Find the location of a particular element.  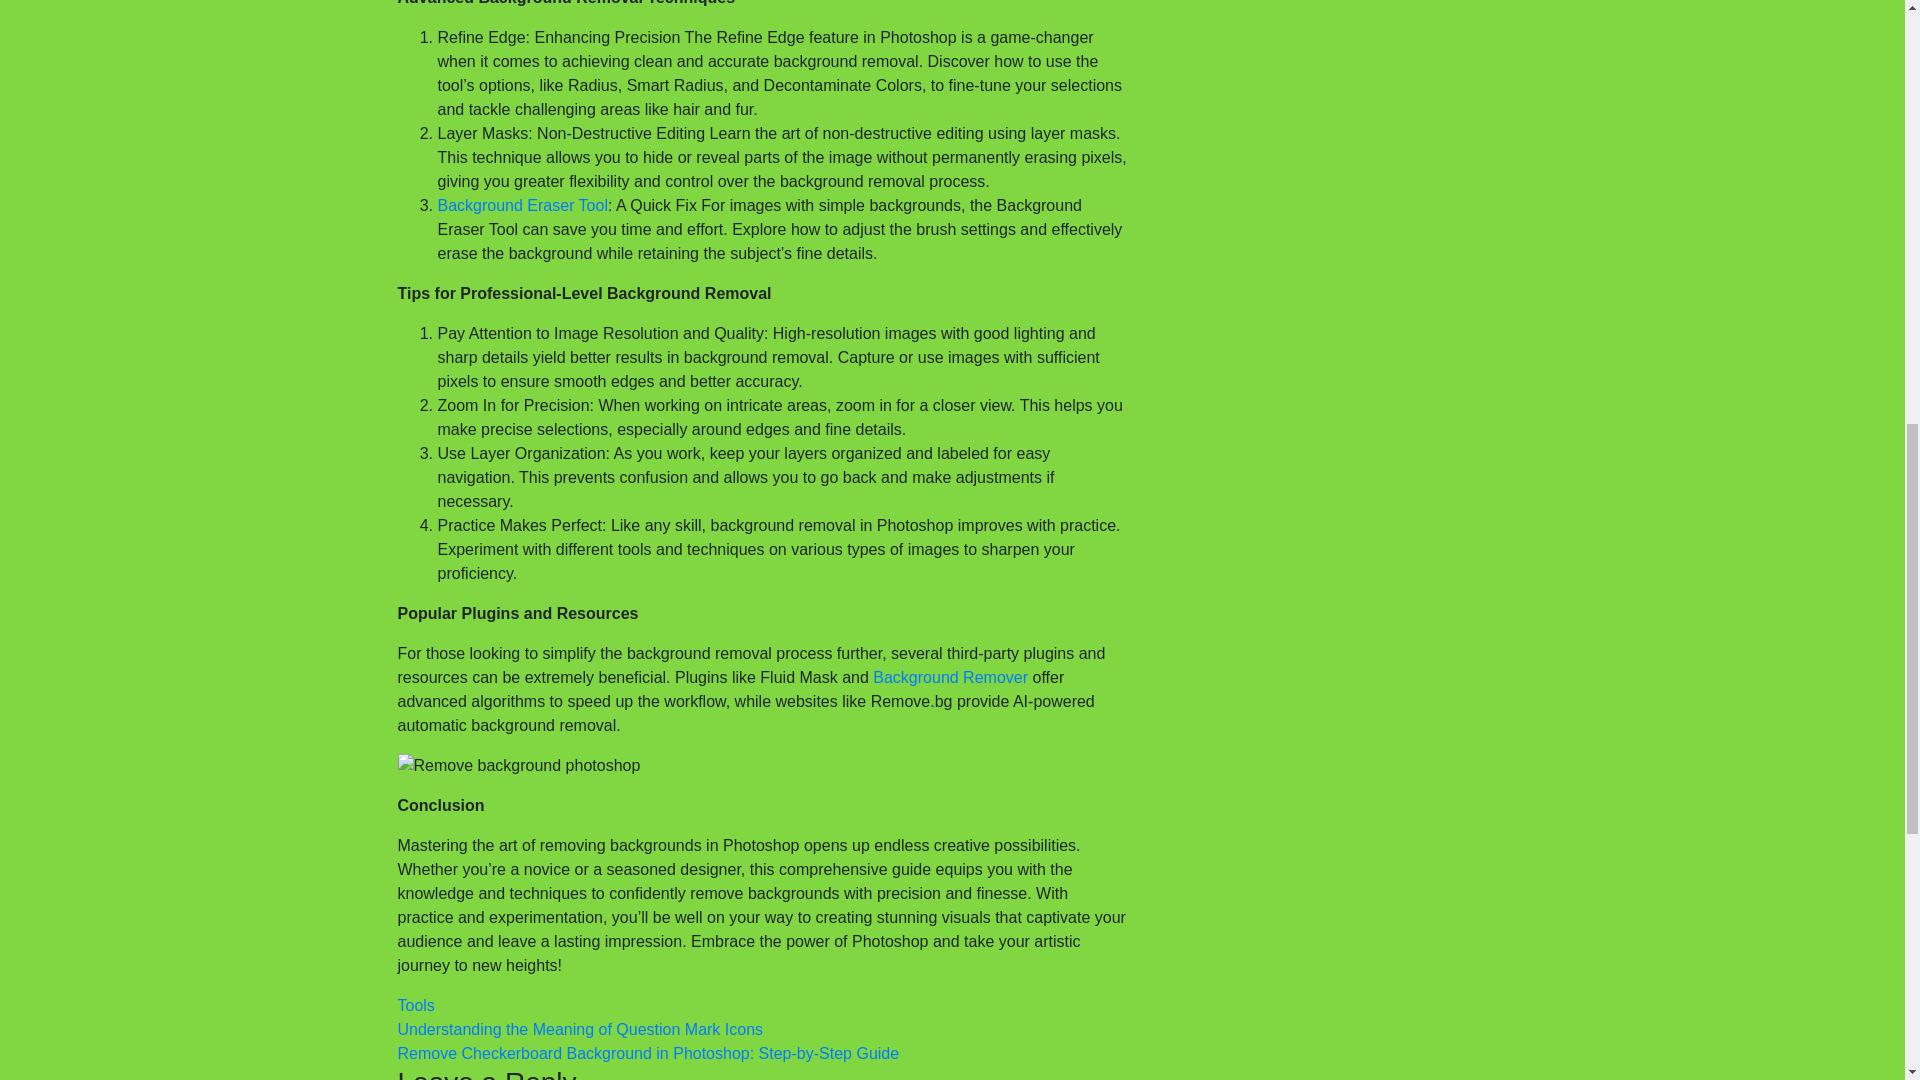

Background Eraser Tool is located at coordinates (522, 204).